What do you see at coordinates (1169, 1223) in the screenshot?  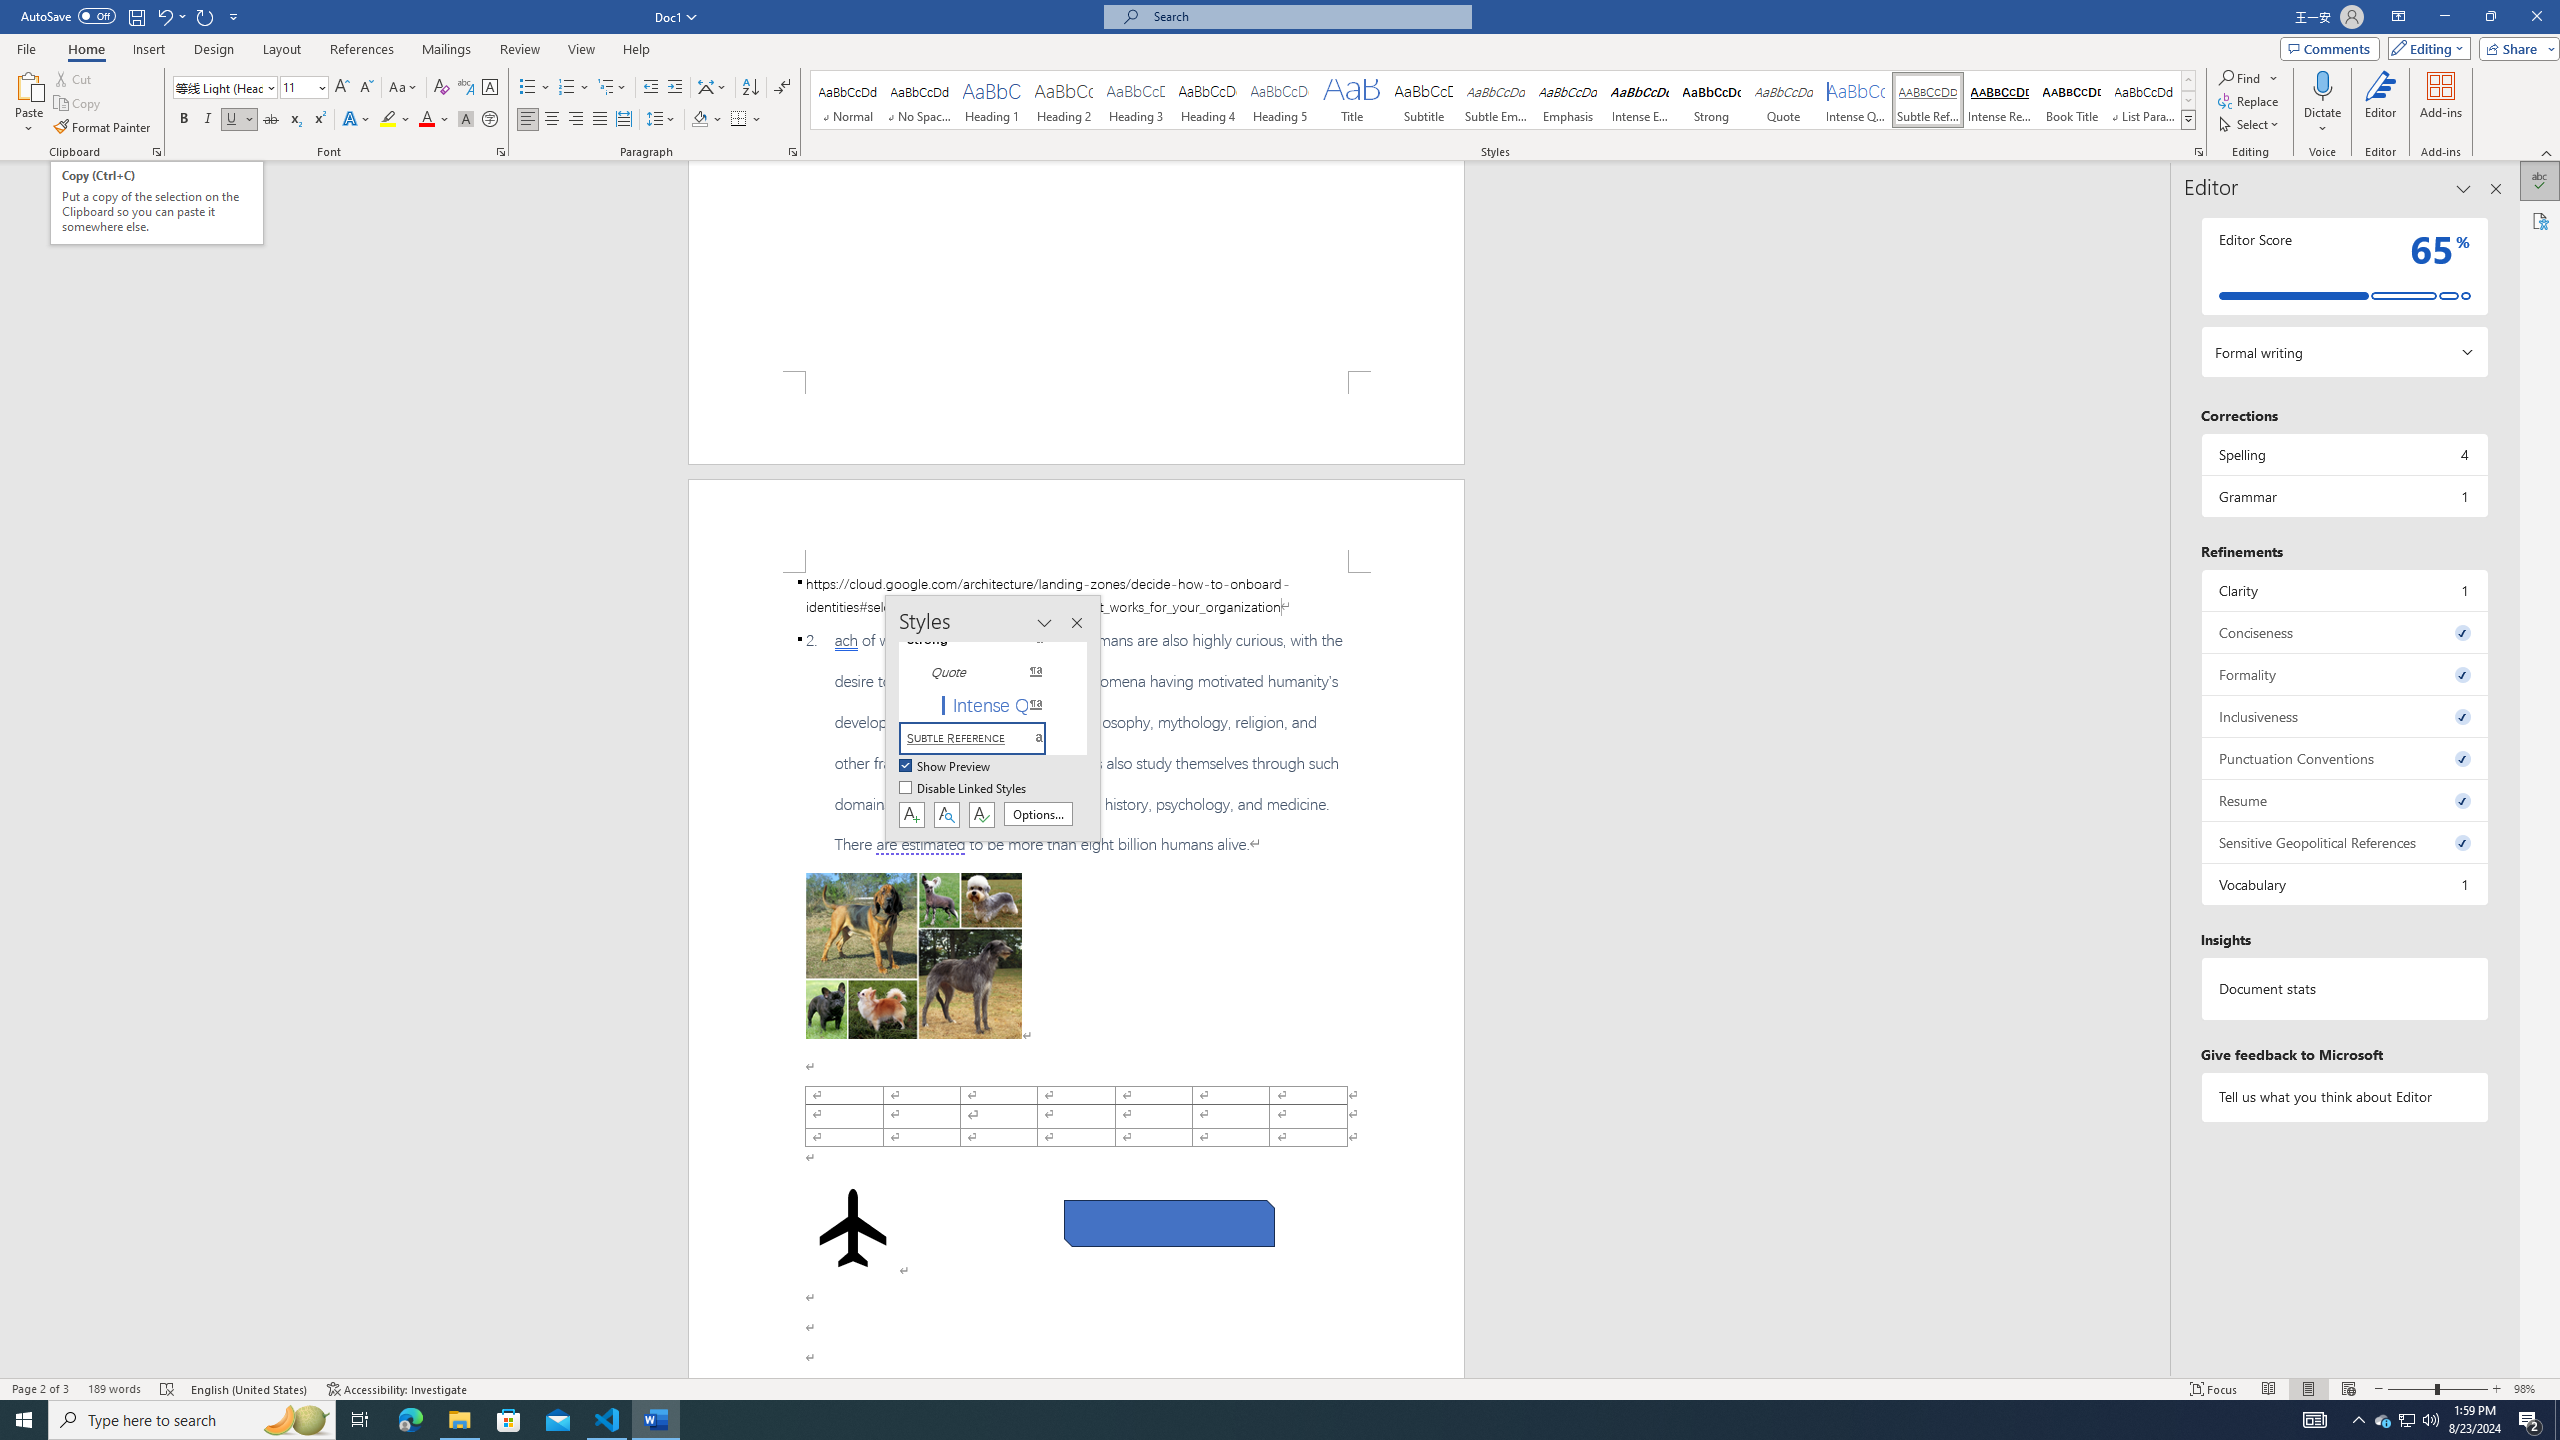 I see `Rectangle: Diagonal Corners Snipped 2` at bounding box center [1169, 1223].